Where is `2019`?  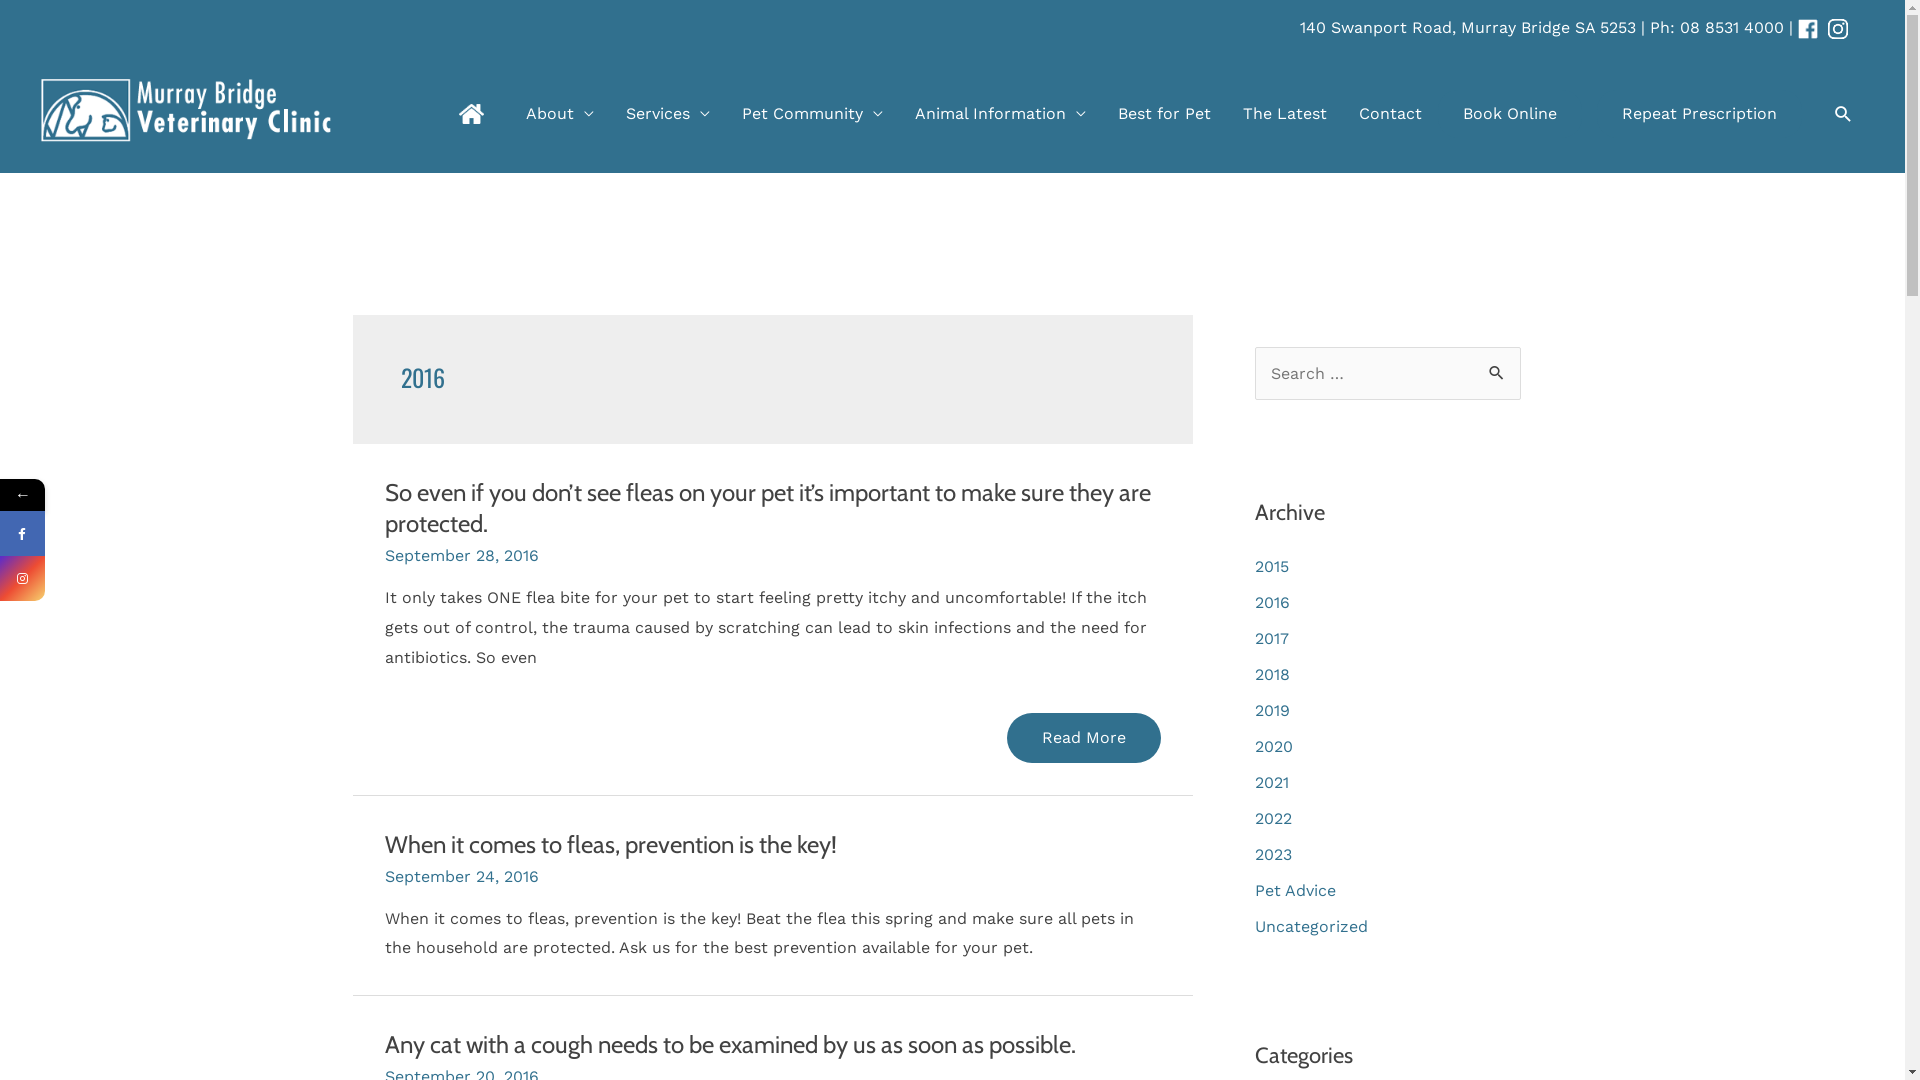
2019 is located at coordinates (1272, 710).